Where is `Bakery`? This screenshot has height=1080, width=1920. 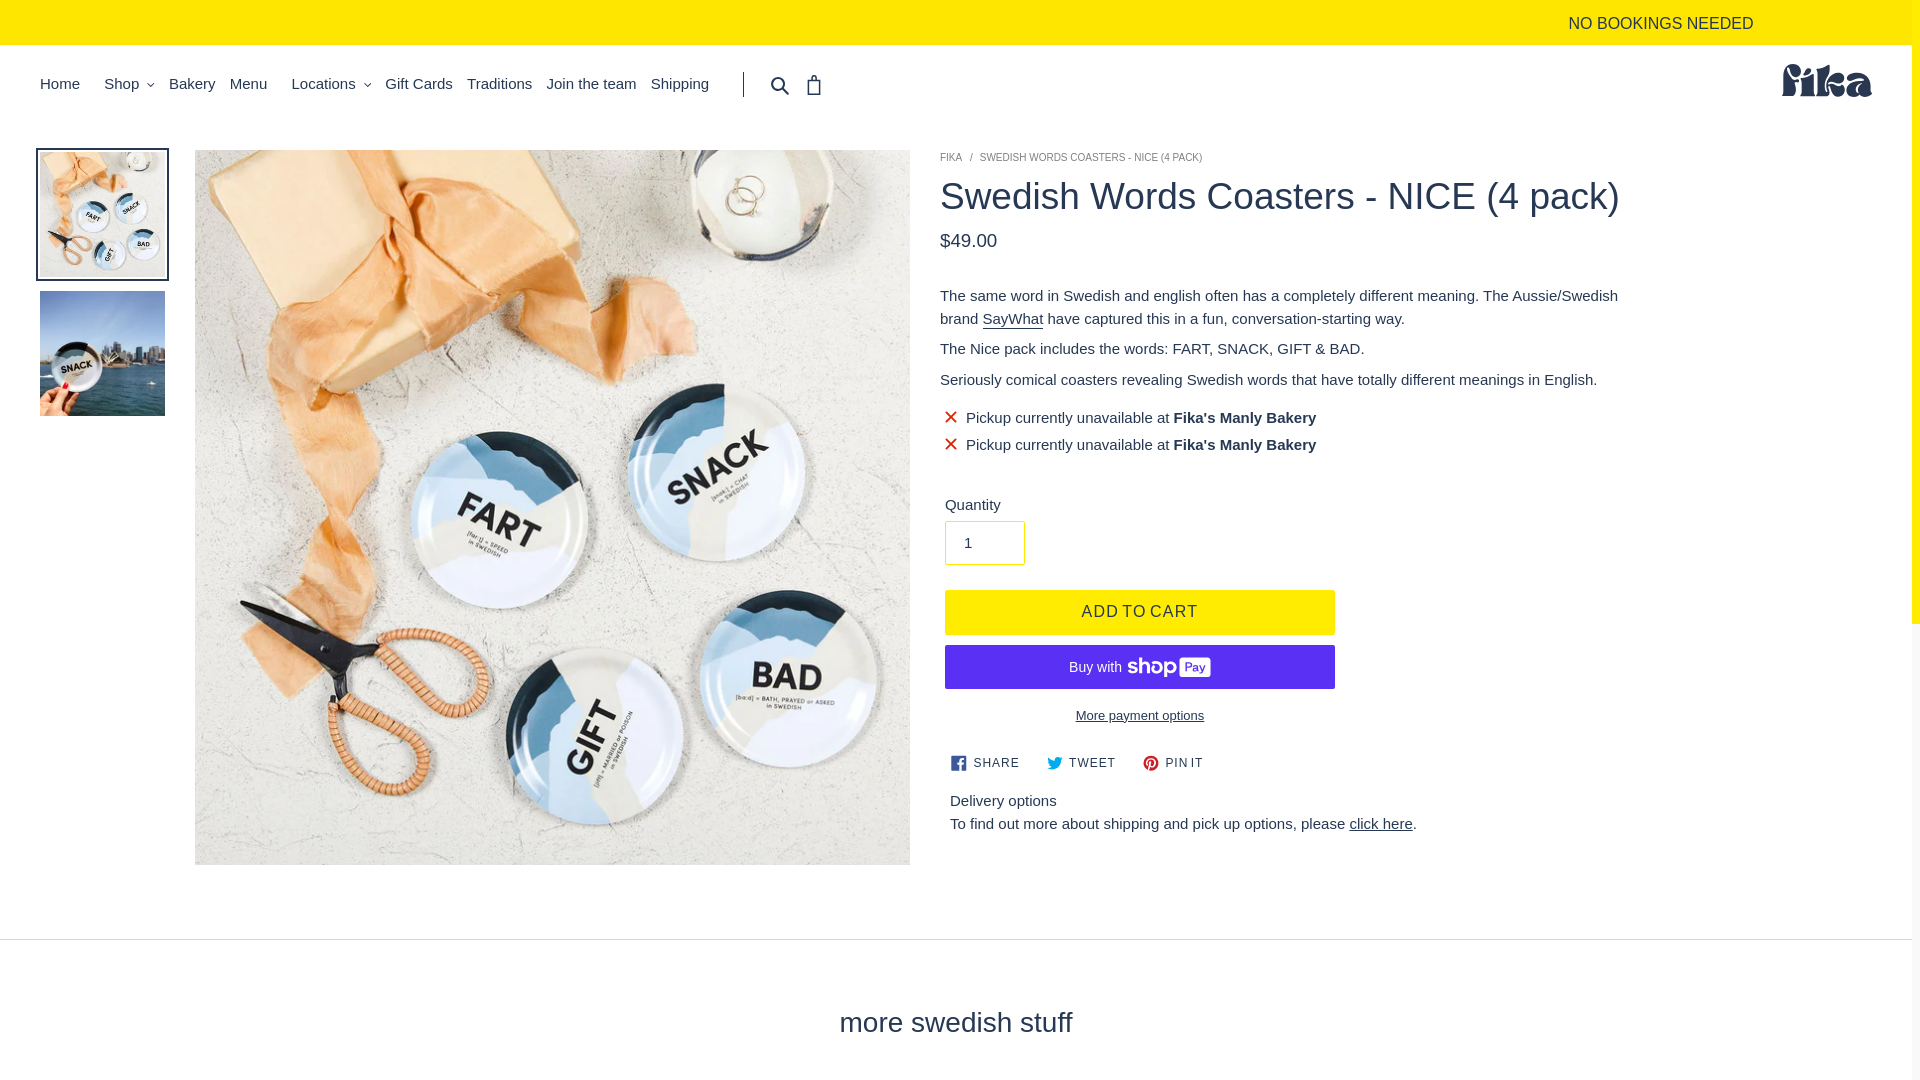 Bakery is located at coordinates (197, 84).